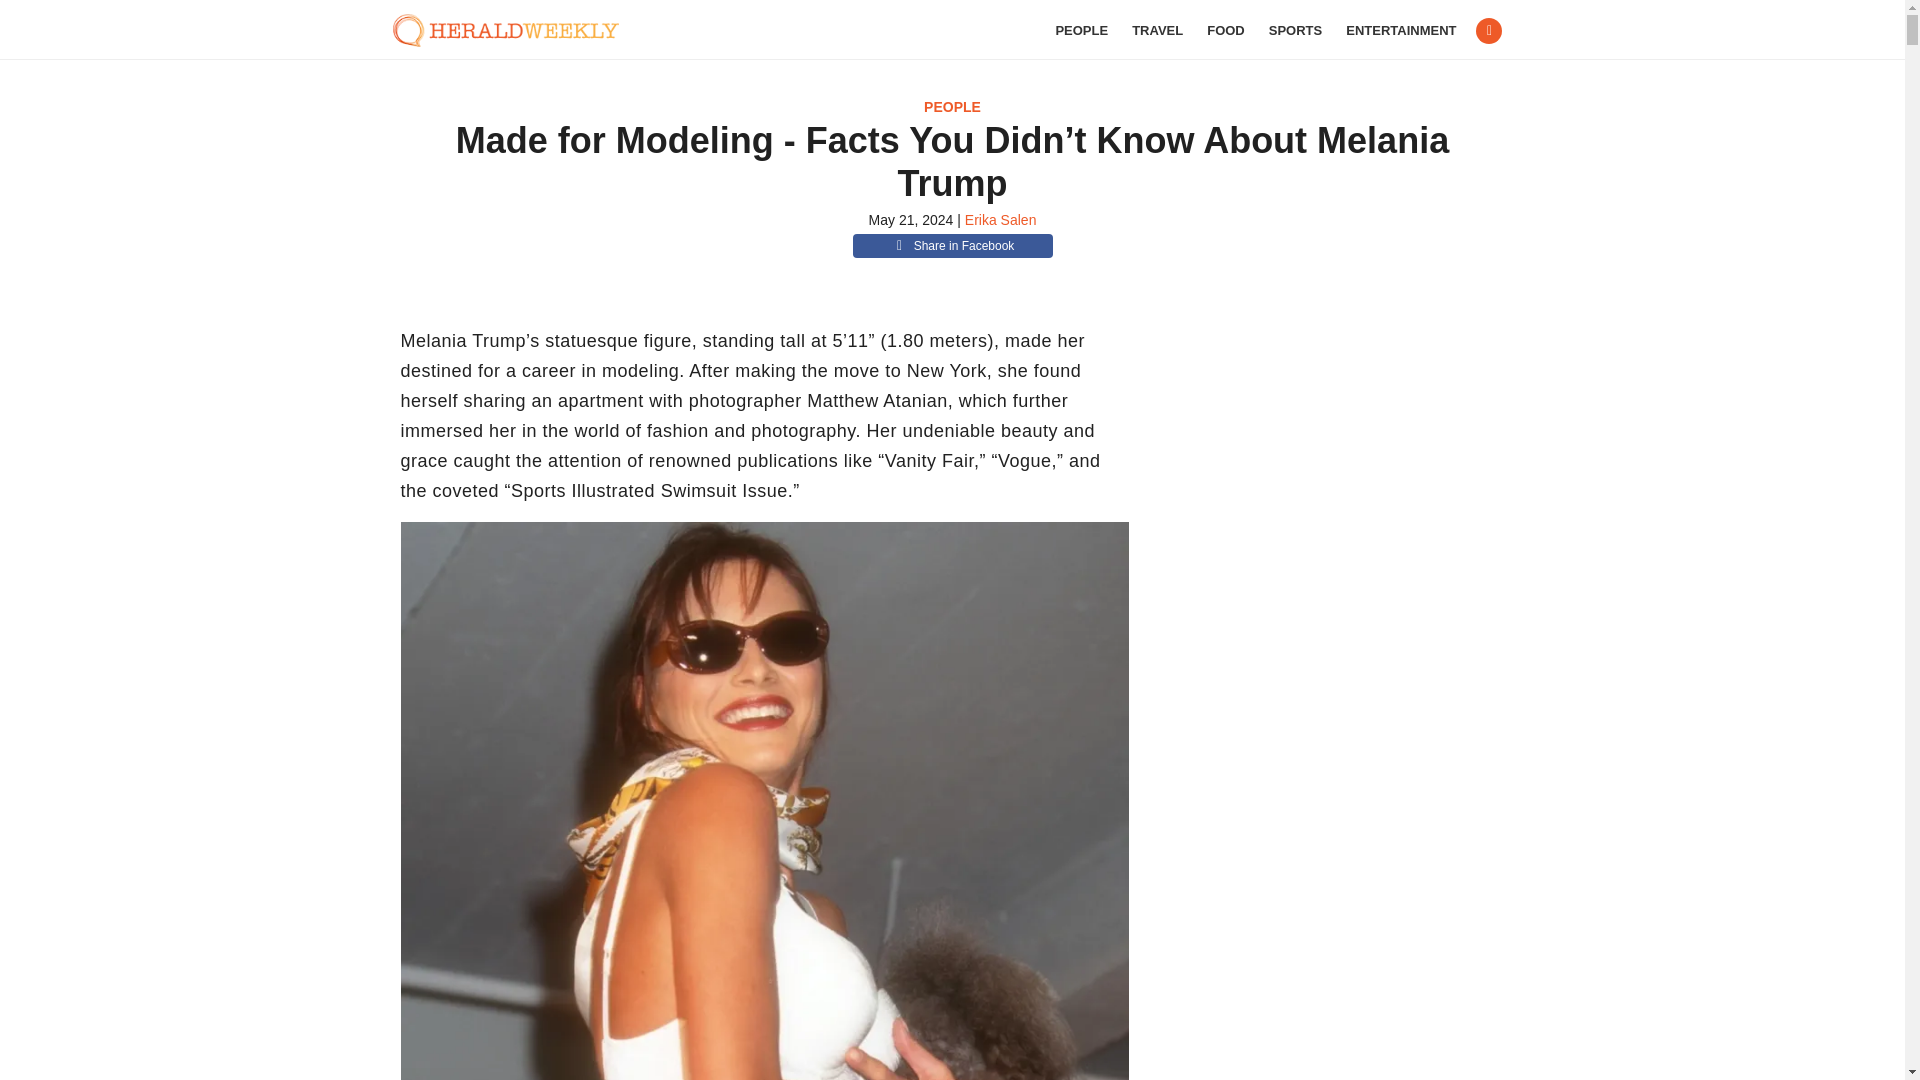  Describe the element at coordinates (1080, 30) in the screenshot. I see `PEOPLE` at that location.